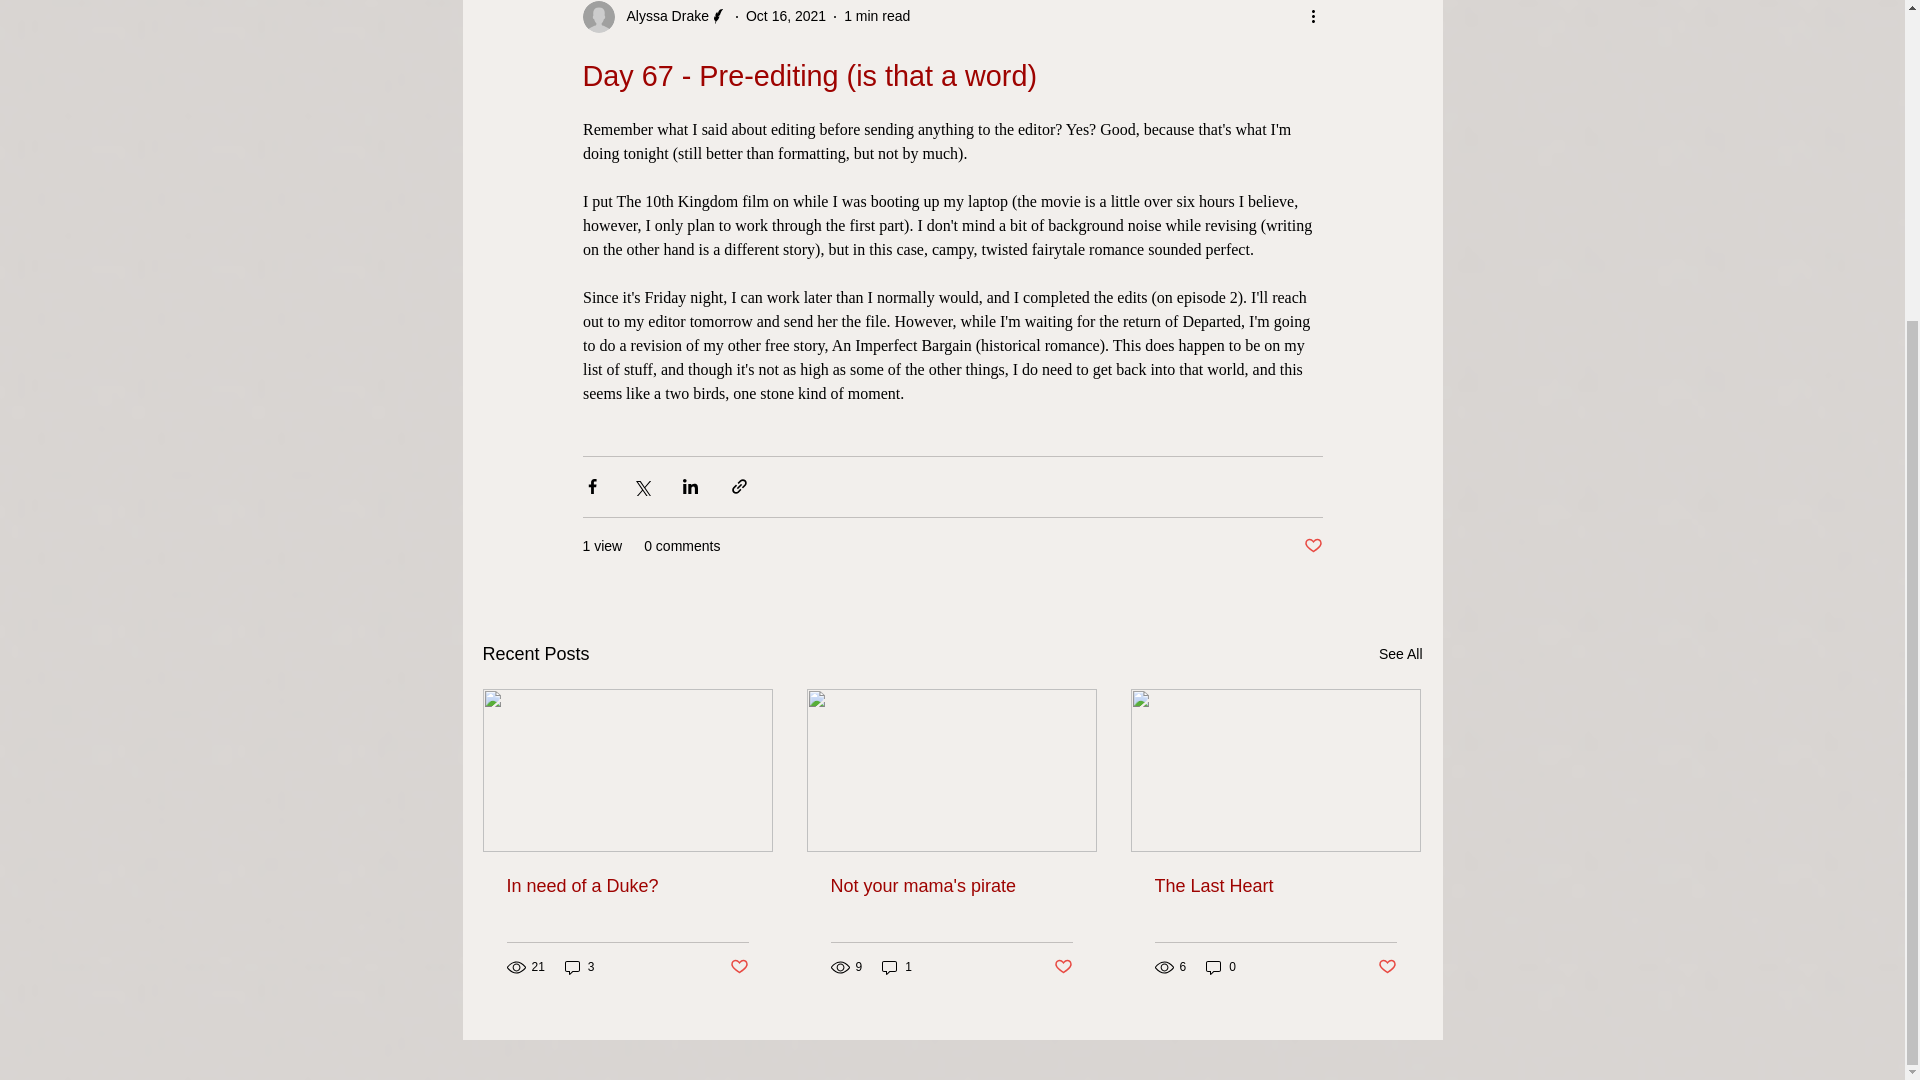 The image size is (1920, 1080). Describe the element at coordinates (877, 15) in the screenshot. I see `1 min read` at that location.